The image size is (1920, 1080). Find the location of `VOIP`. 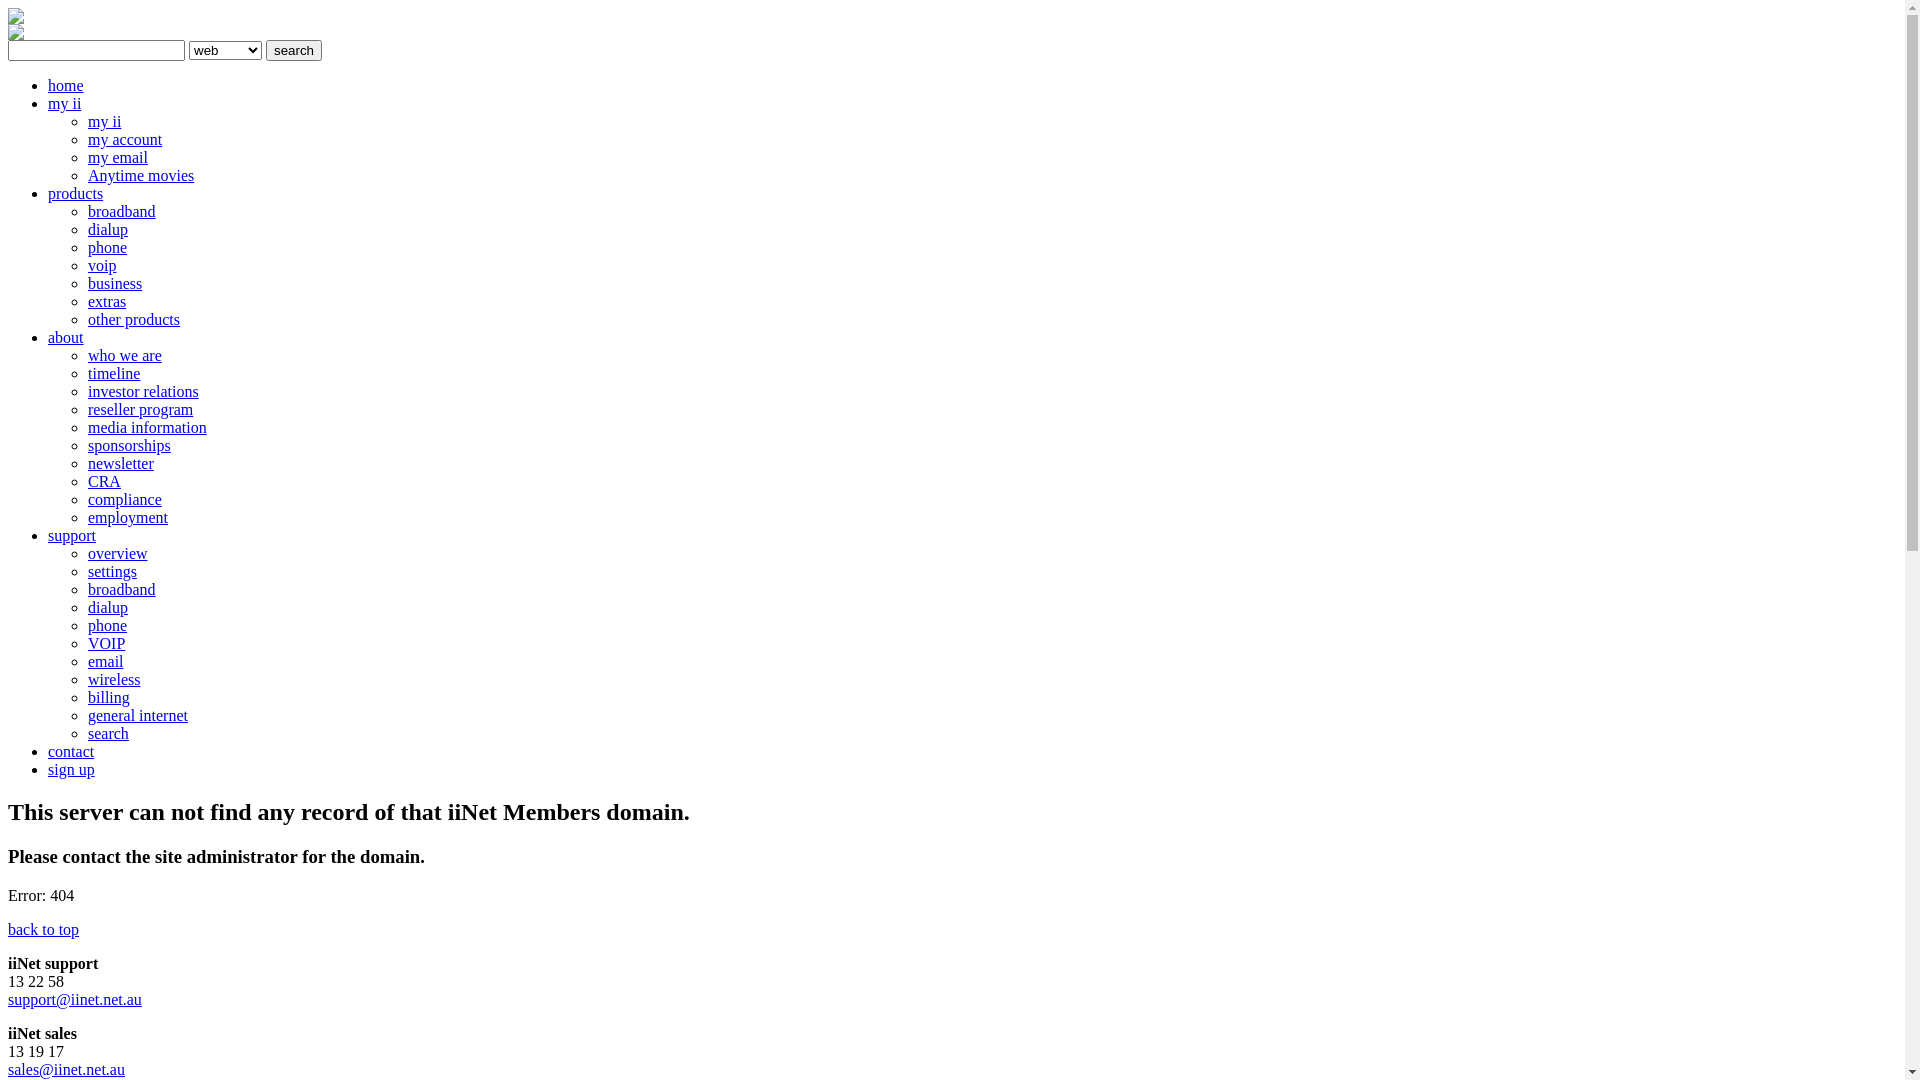

VOIP is located at coordinates (106, 643).